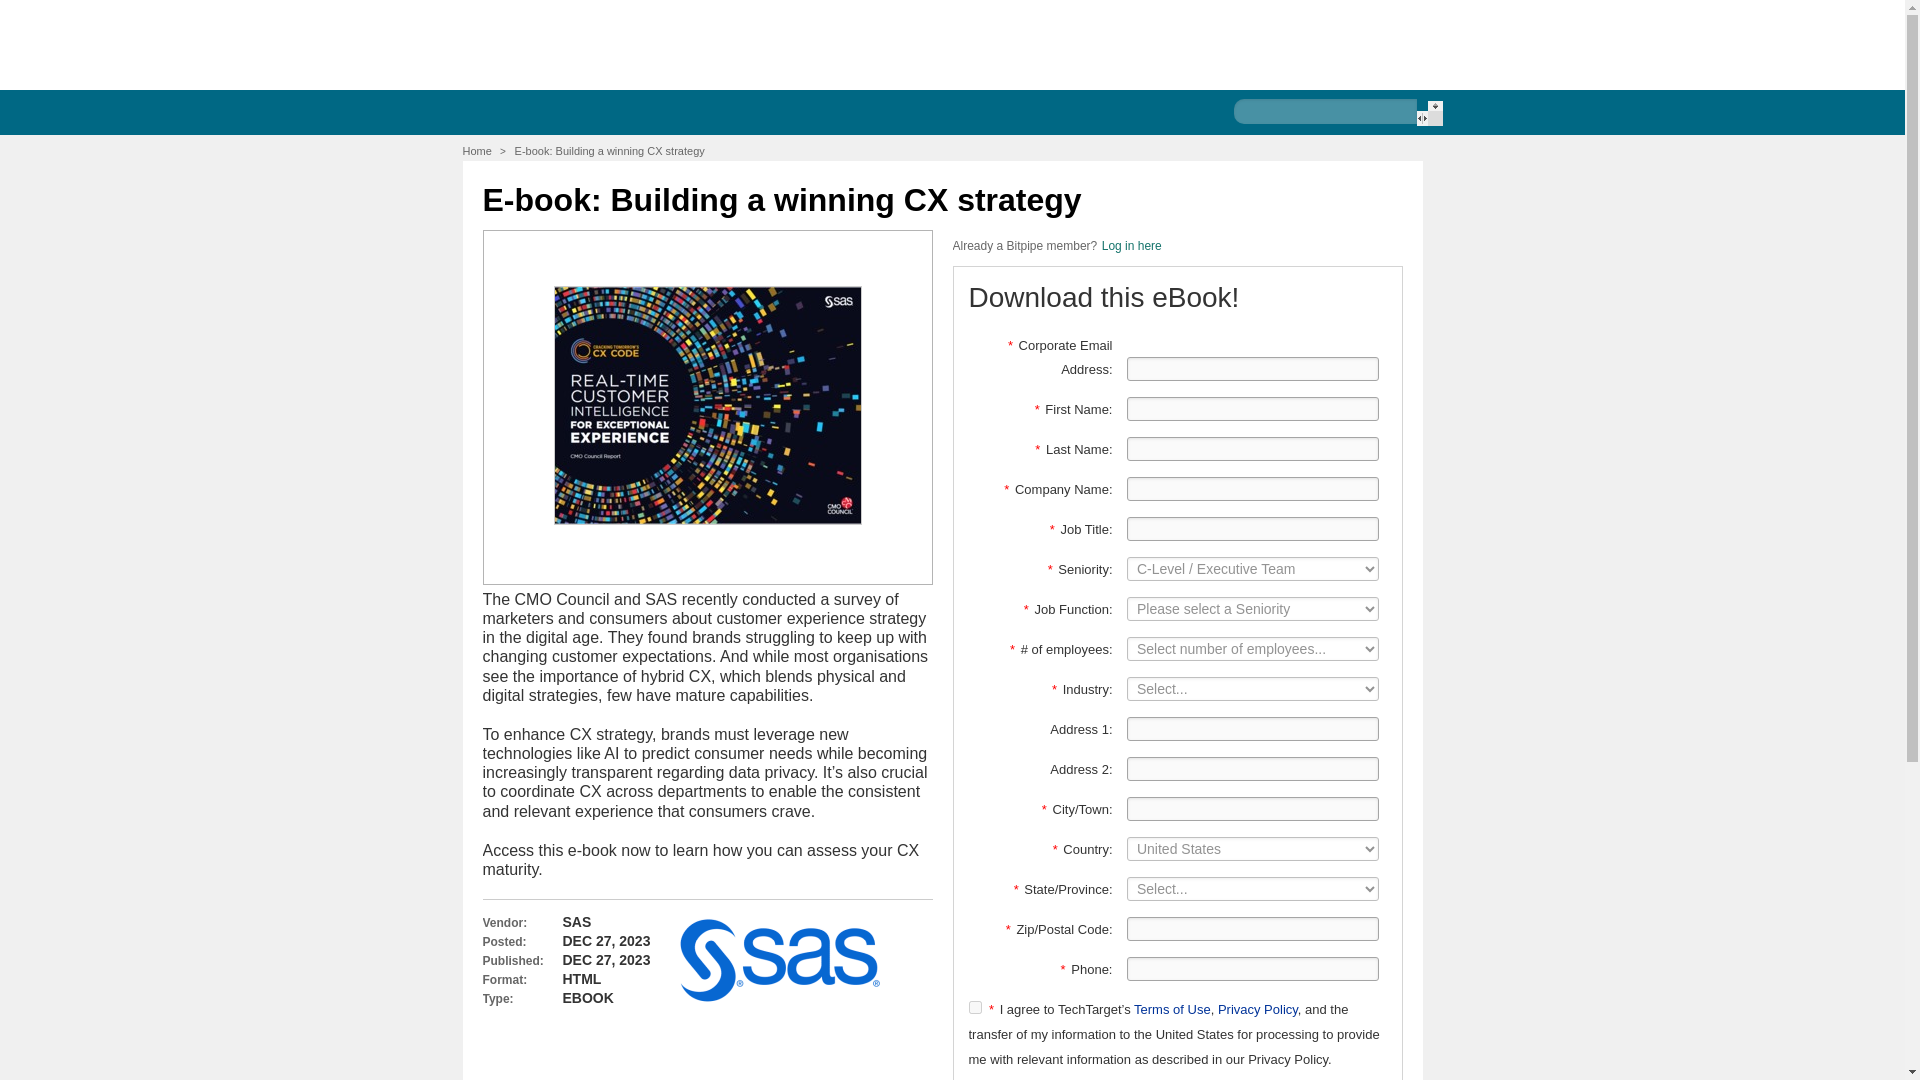  Describe the element at coordinates (1428, 114) in the screenshot. I see `Search` at that location.